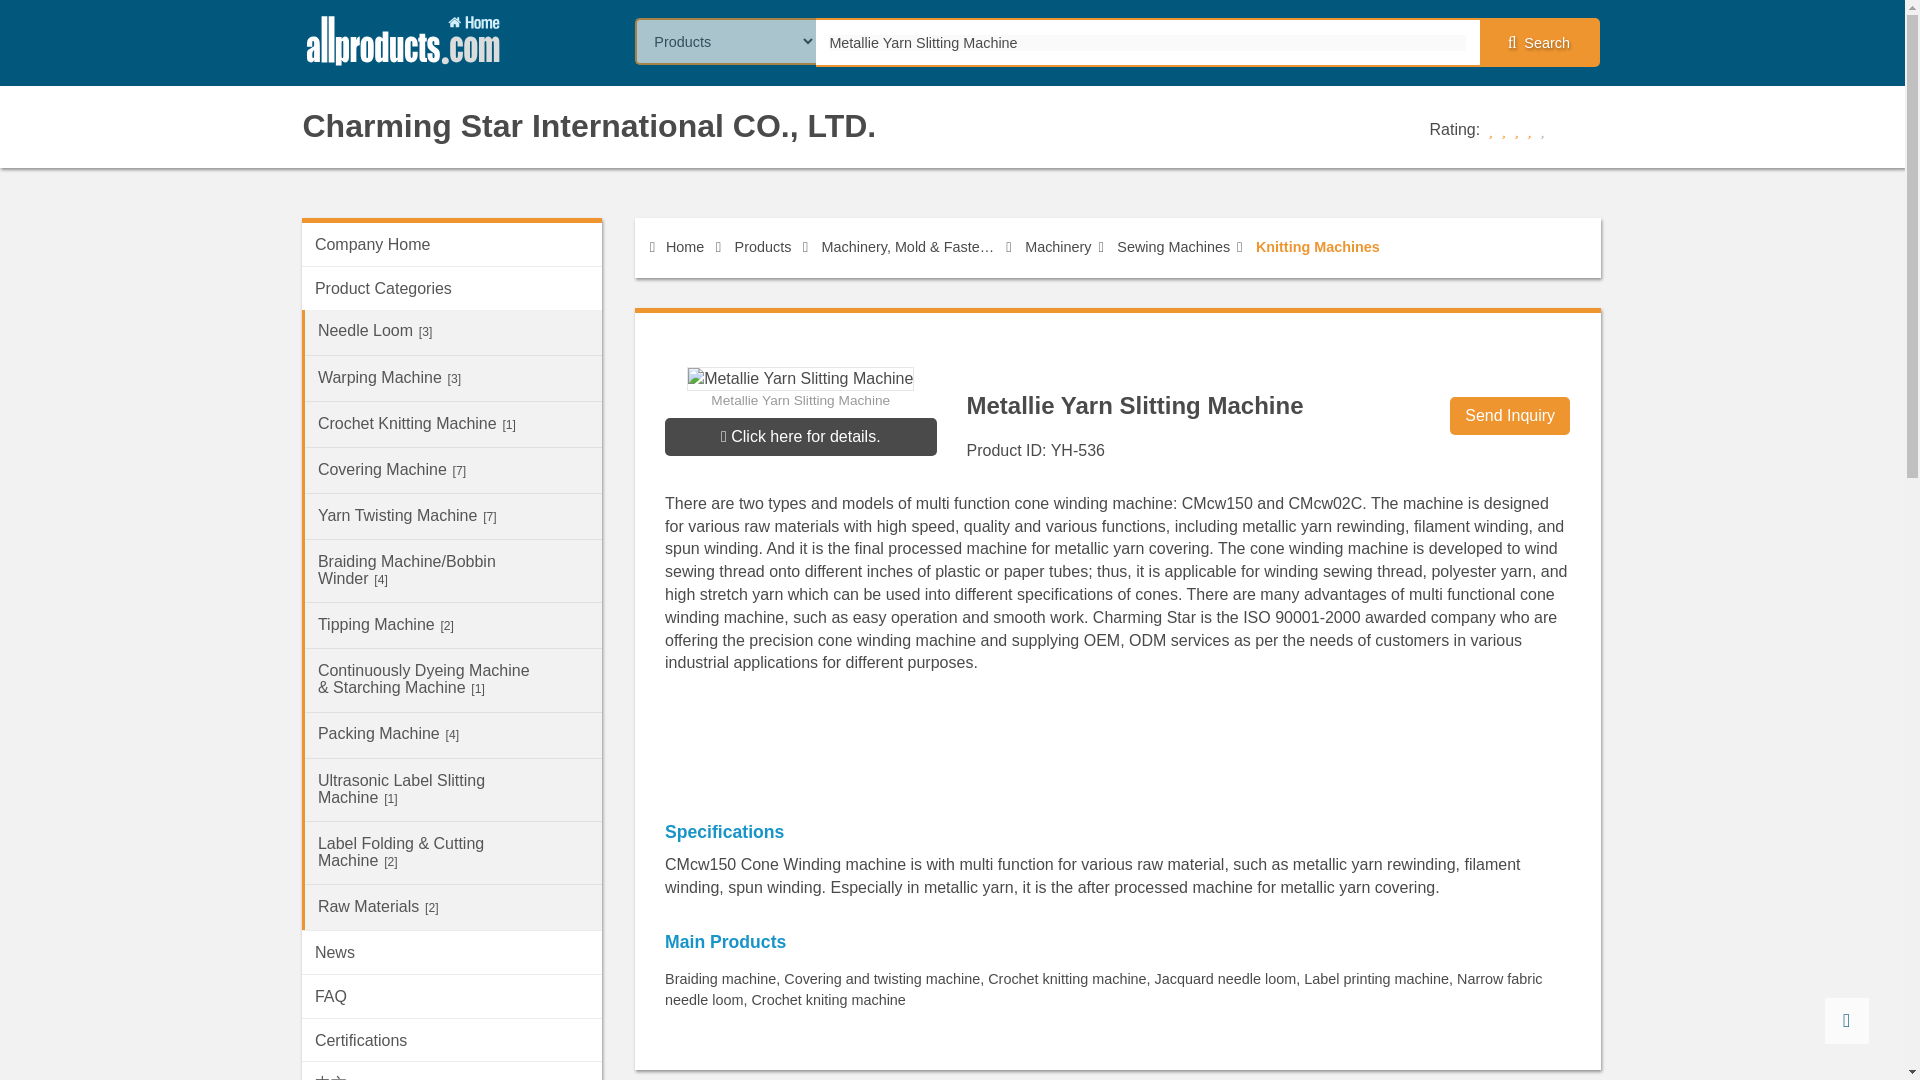  I want to click on Click here for details., so click(800, 436).